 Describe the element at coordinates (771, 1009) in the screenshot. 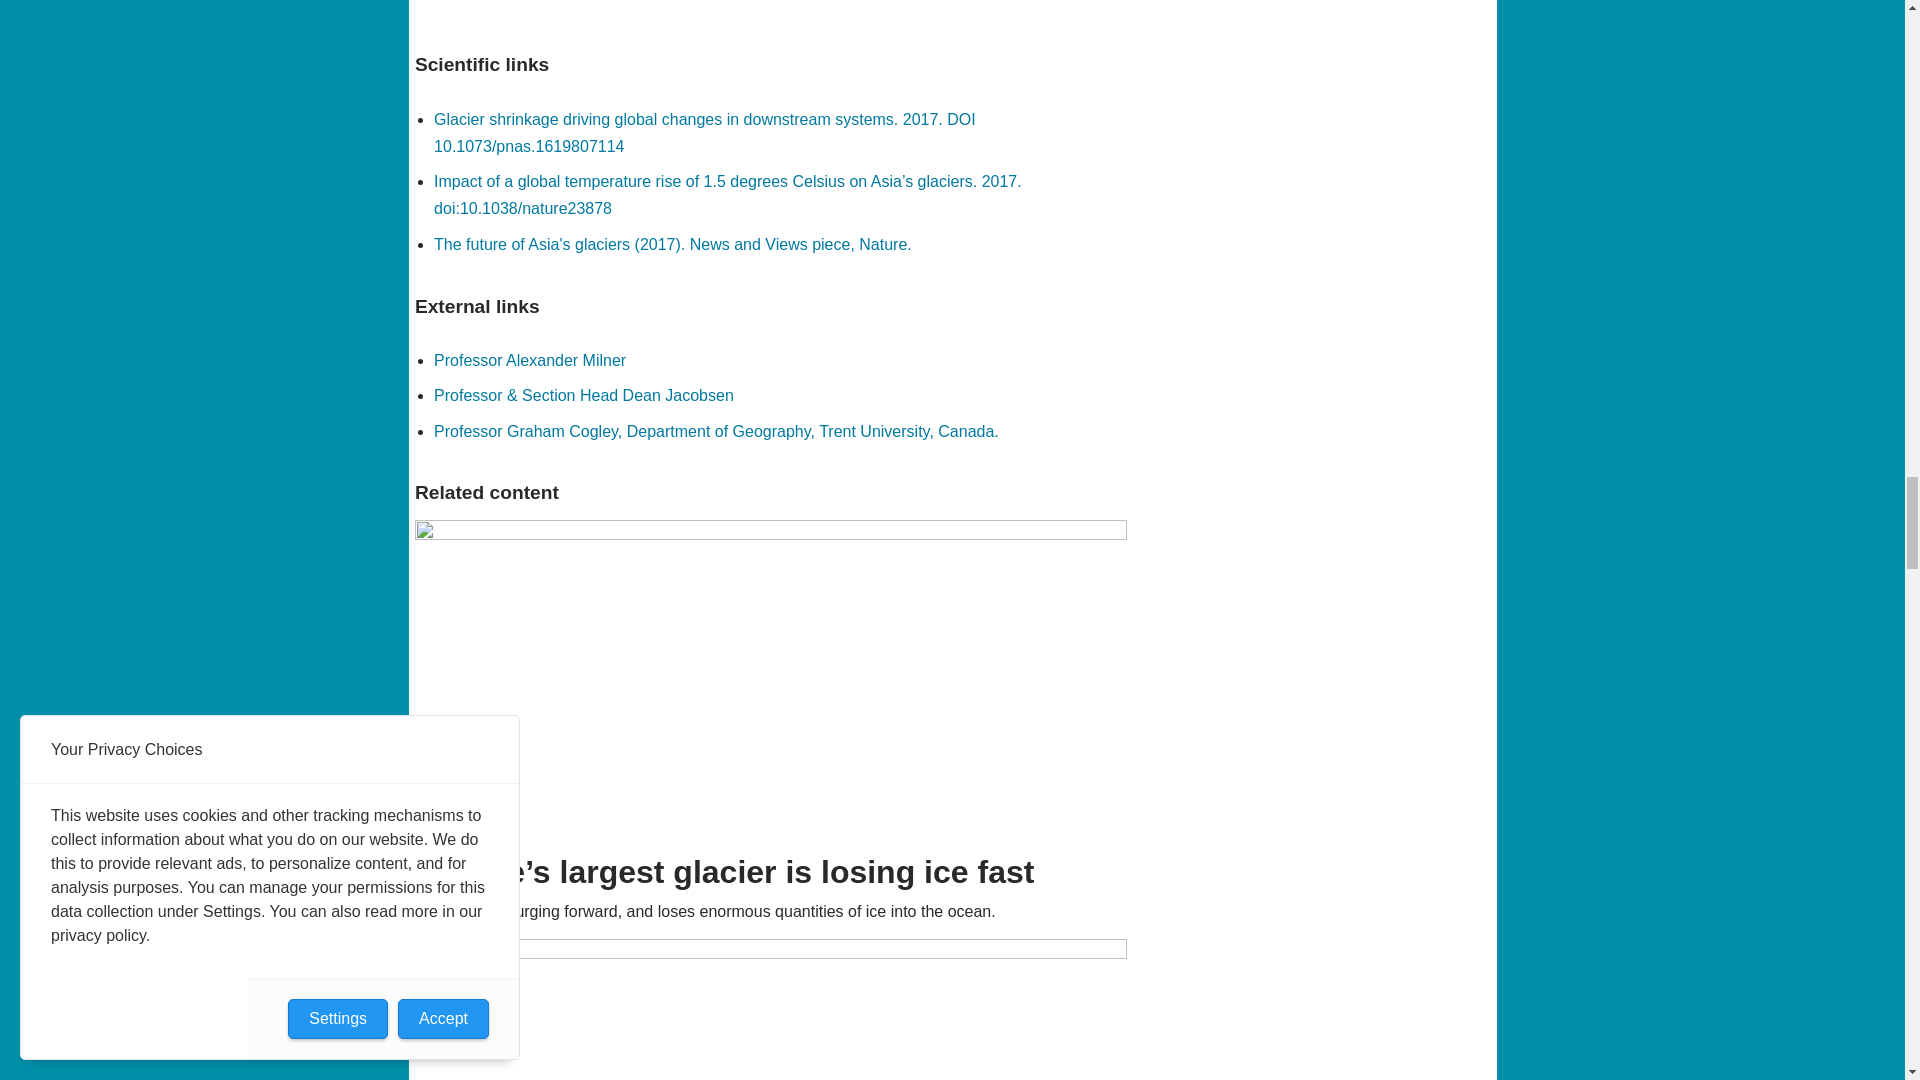

I see `Glacier reveals 5,400-year-old Stone Age arrow` at that location.